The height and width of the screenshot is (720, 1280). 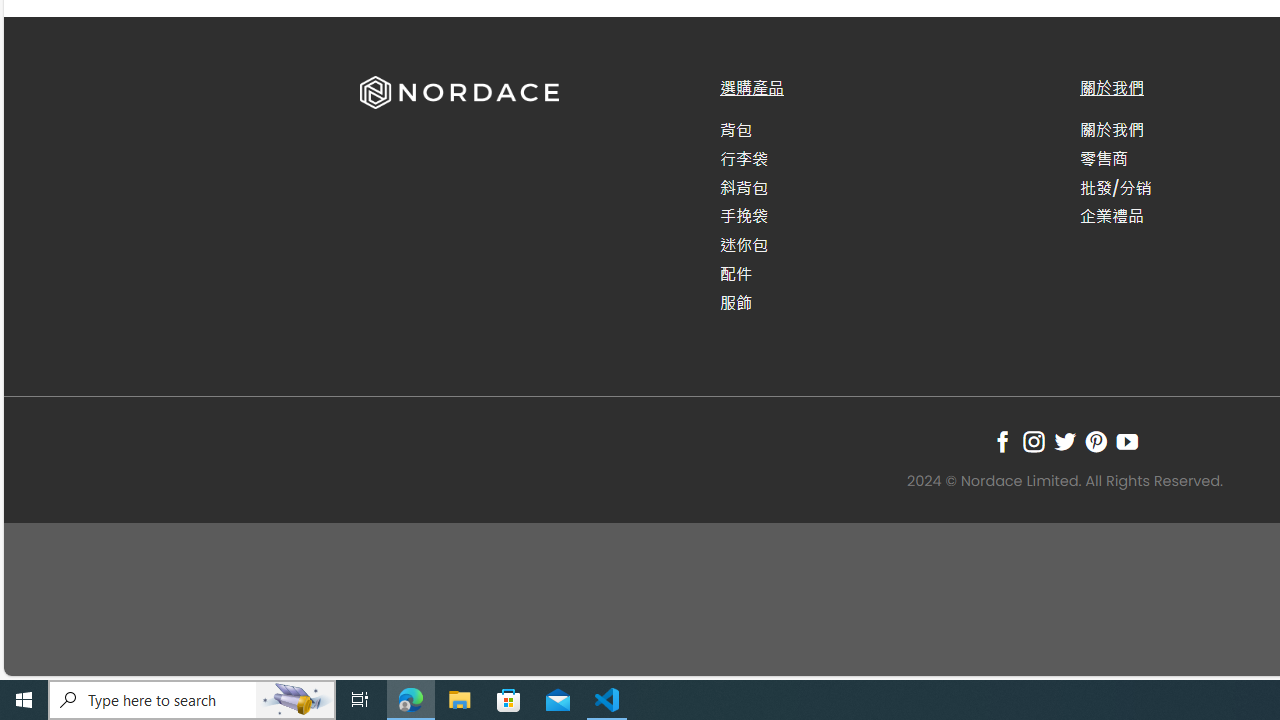 I want to click on Follow on YouTube, so click(x=1126, y=441).